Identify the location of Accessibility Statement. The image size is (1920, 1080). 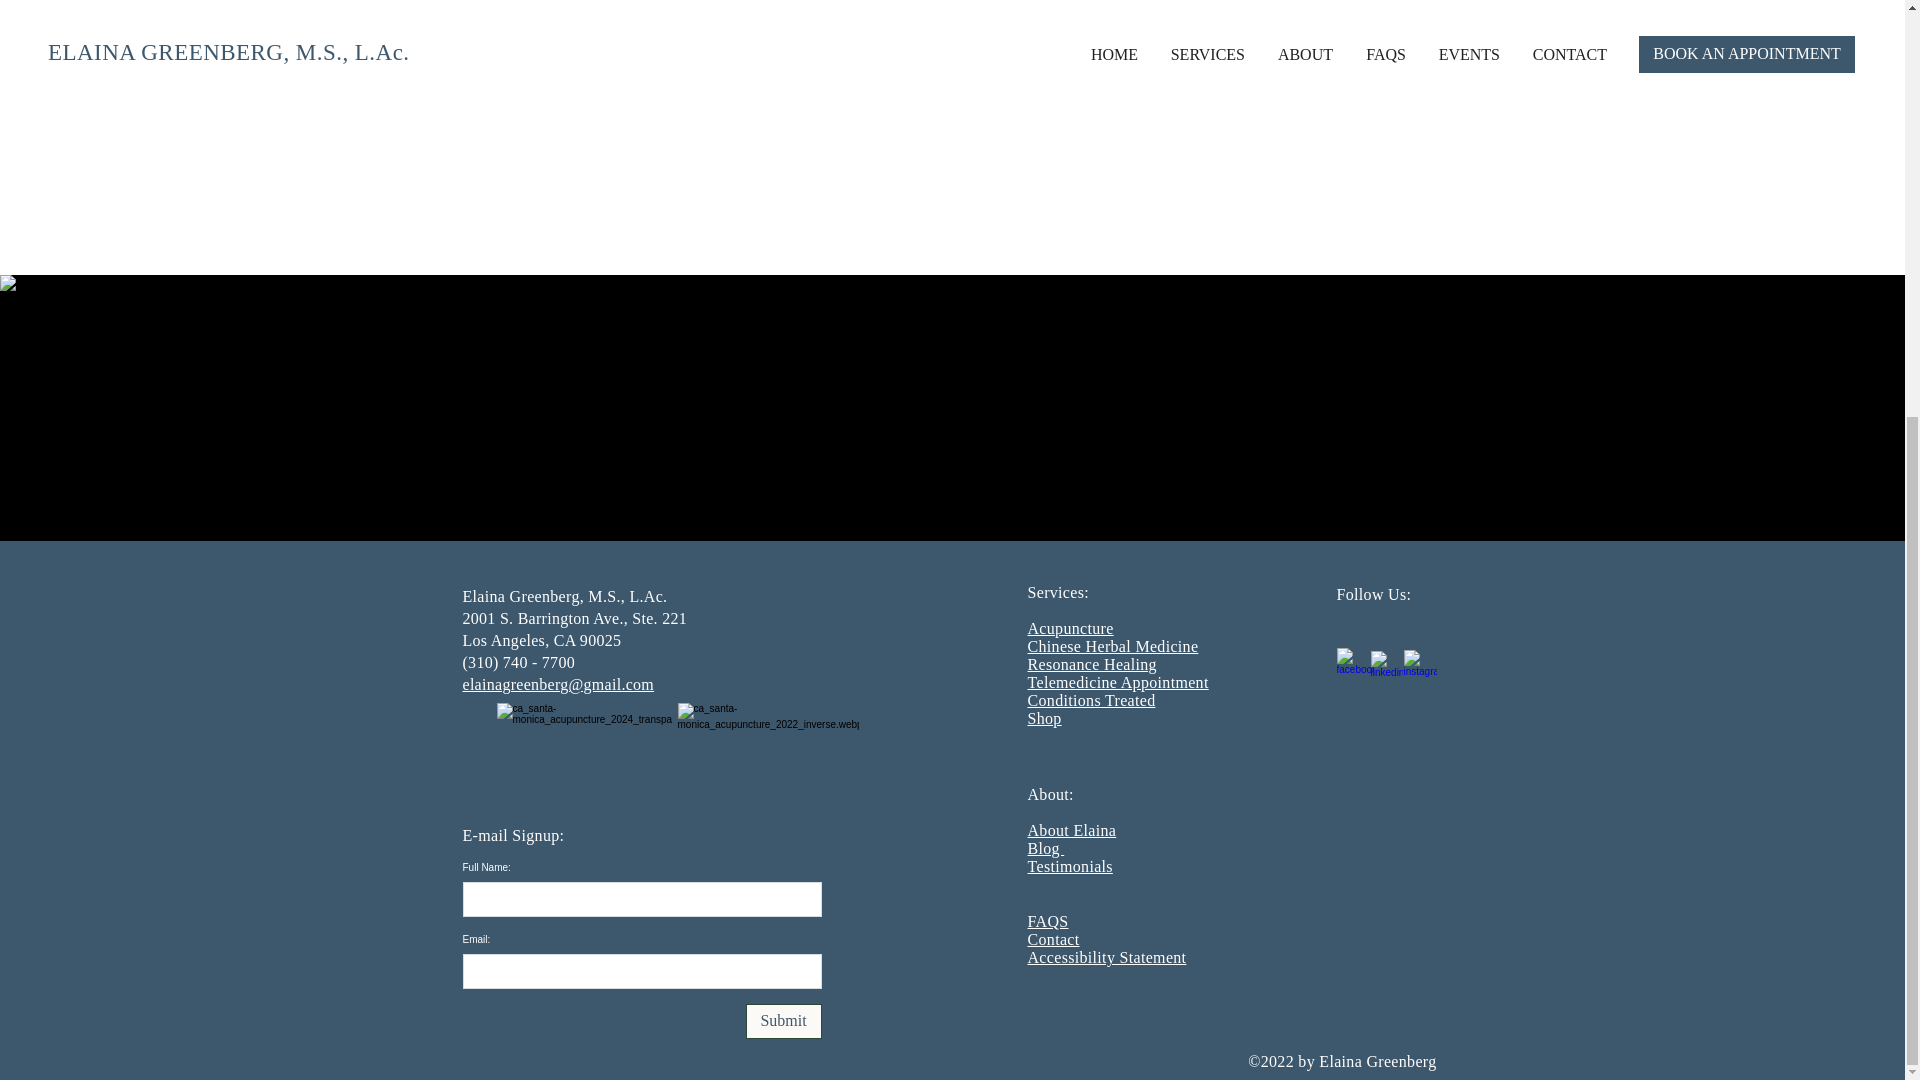
(1106, 957).